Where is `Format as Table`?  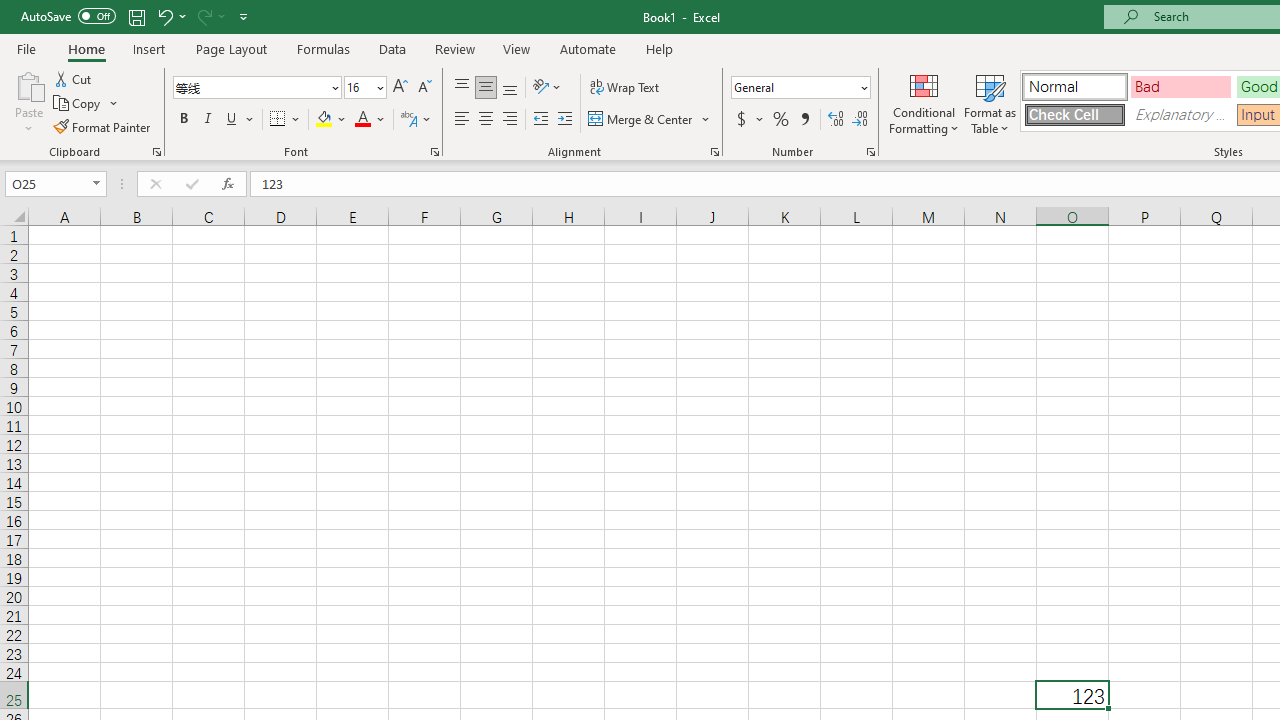 Format as Table is located at coordinates (990, 102).